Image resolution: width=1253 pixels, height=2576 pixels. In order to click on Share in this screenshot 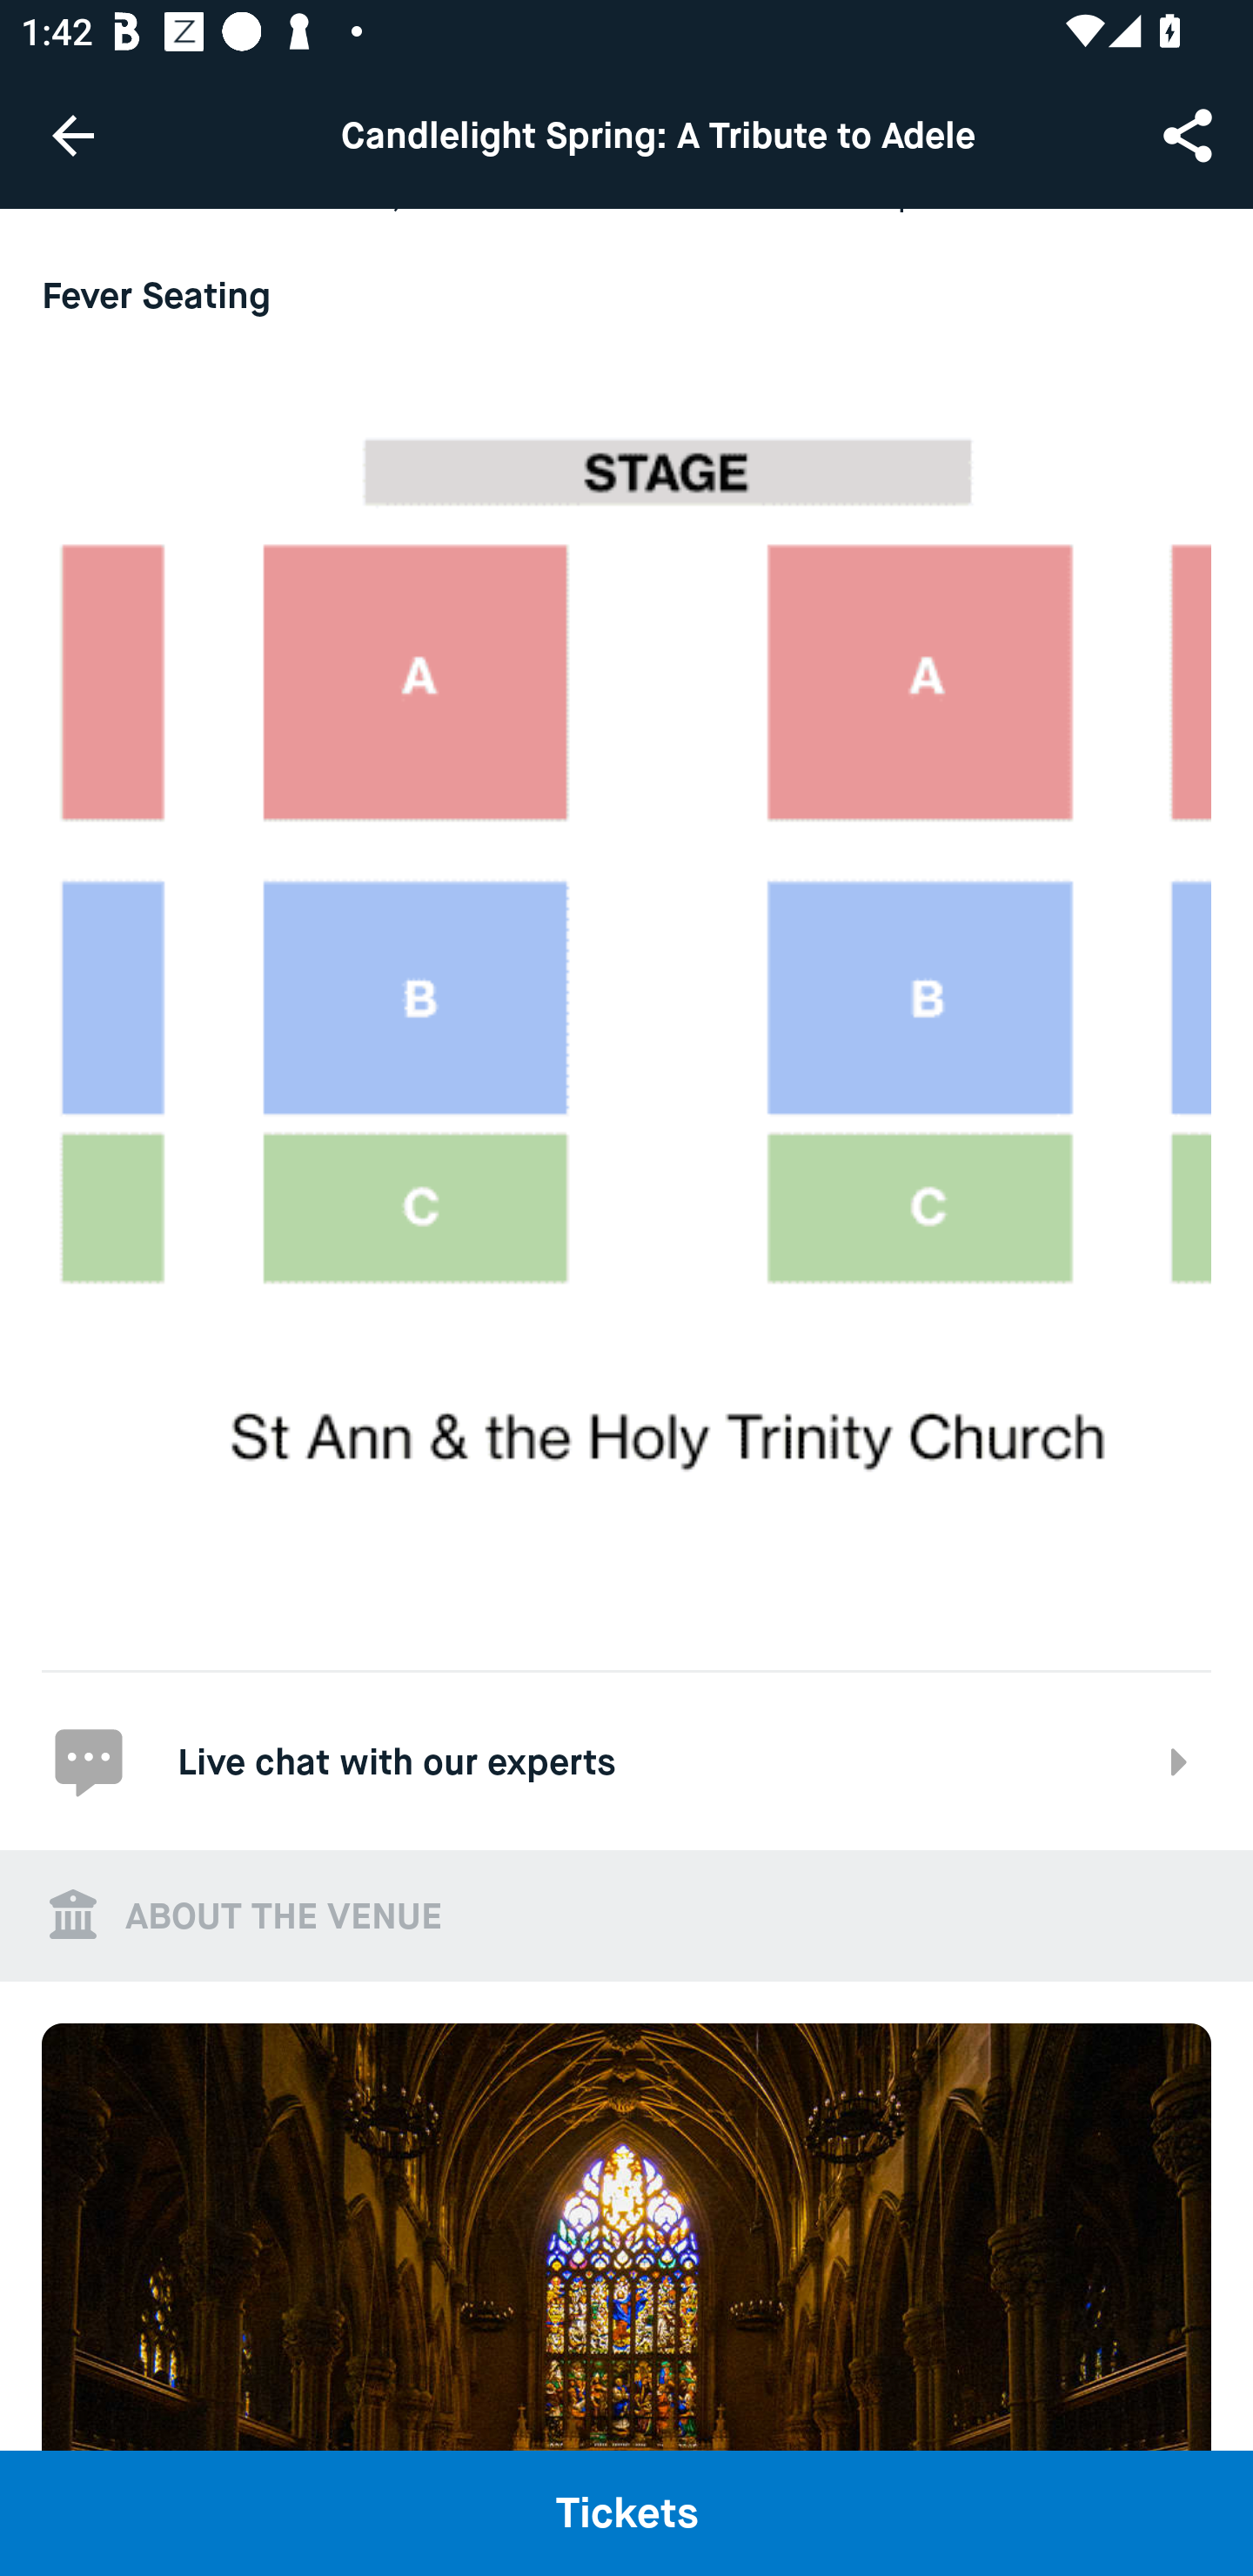, I will do `click(1190, 134)`.